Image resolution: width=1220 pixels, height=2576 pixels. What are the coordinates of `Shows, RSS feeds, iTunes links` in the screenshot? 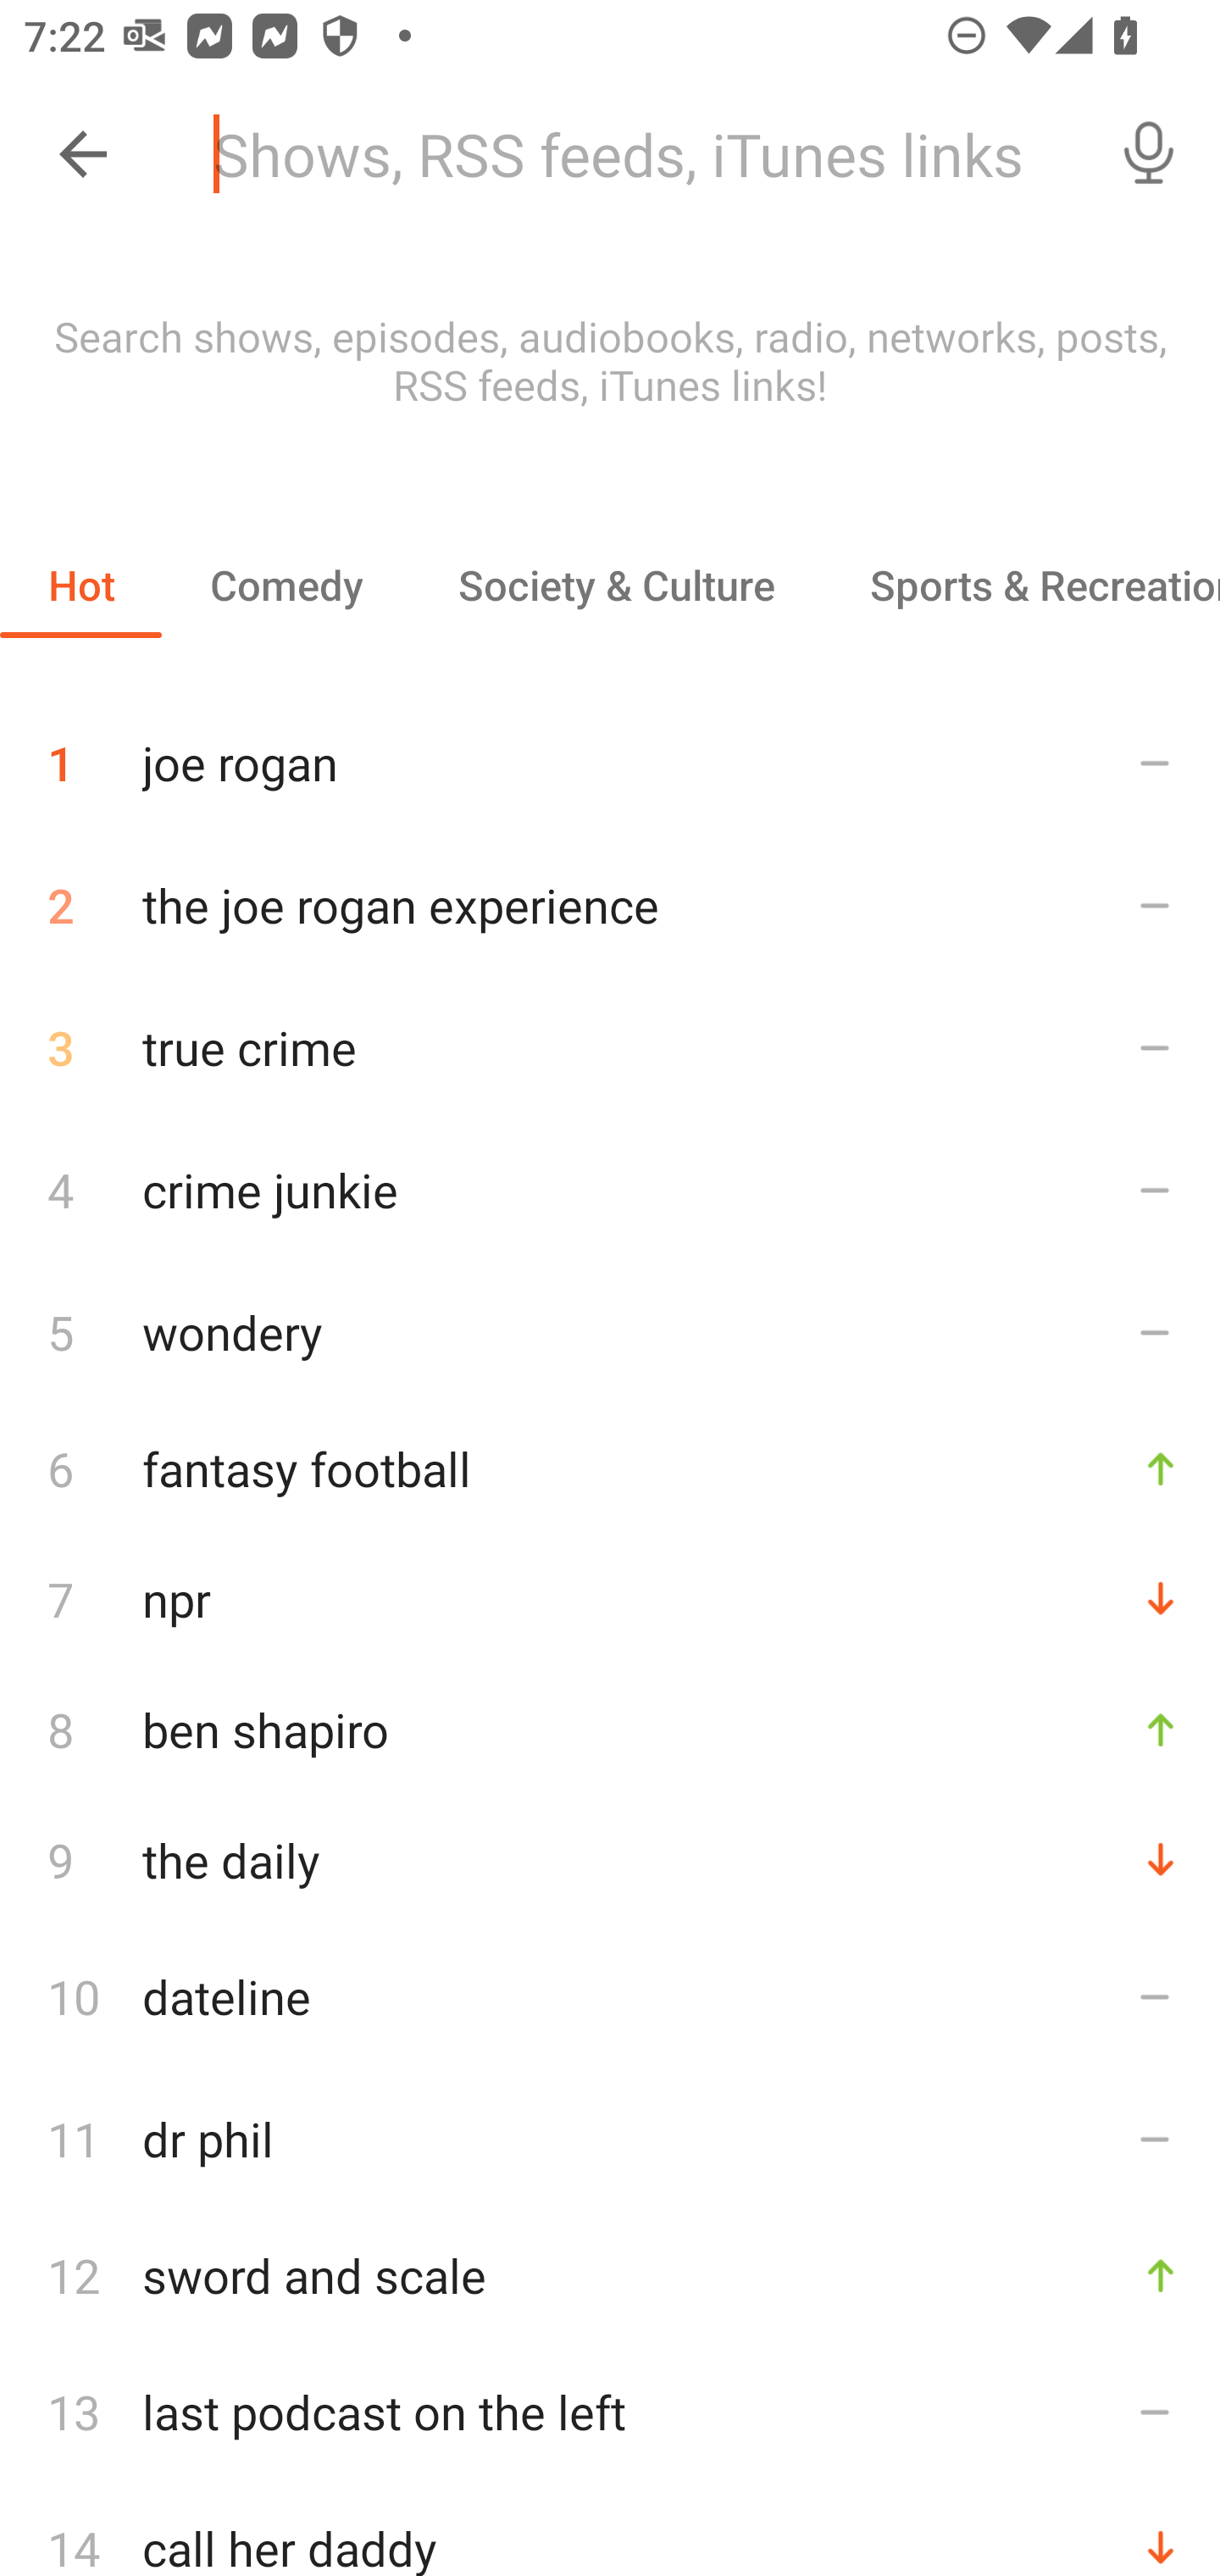 It's located at (634, 154).